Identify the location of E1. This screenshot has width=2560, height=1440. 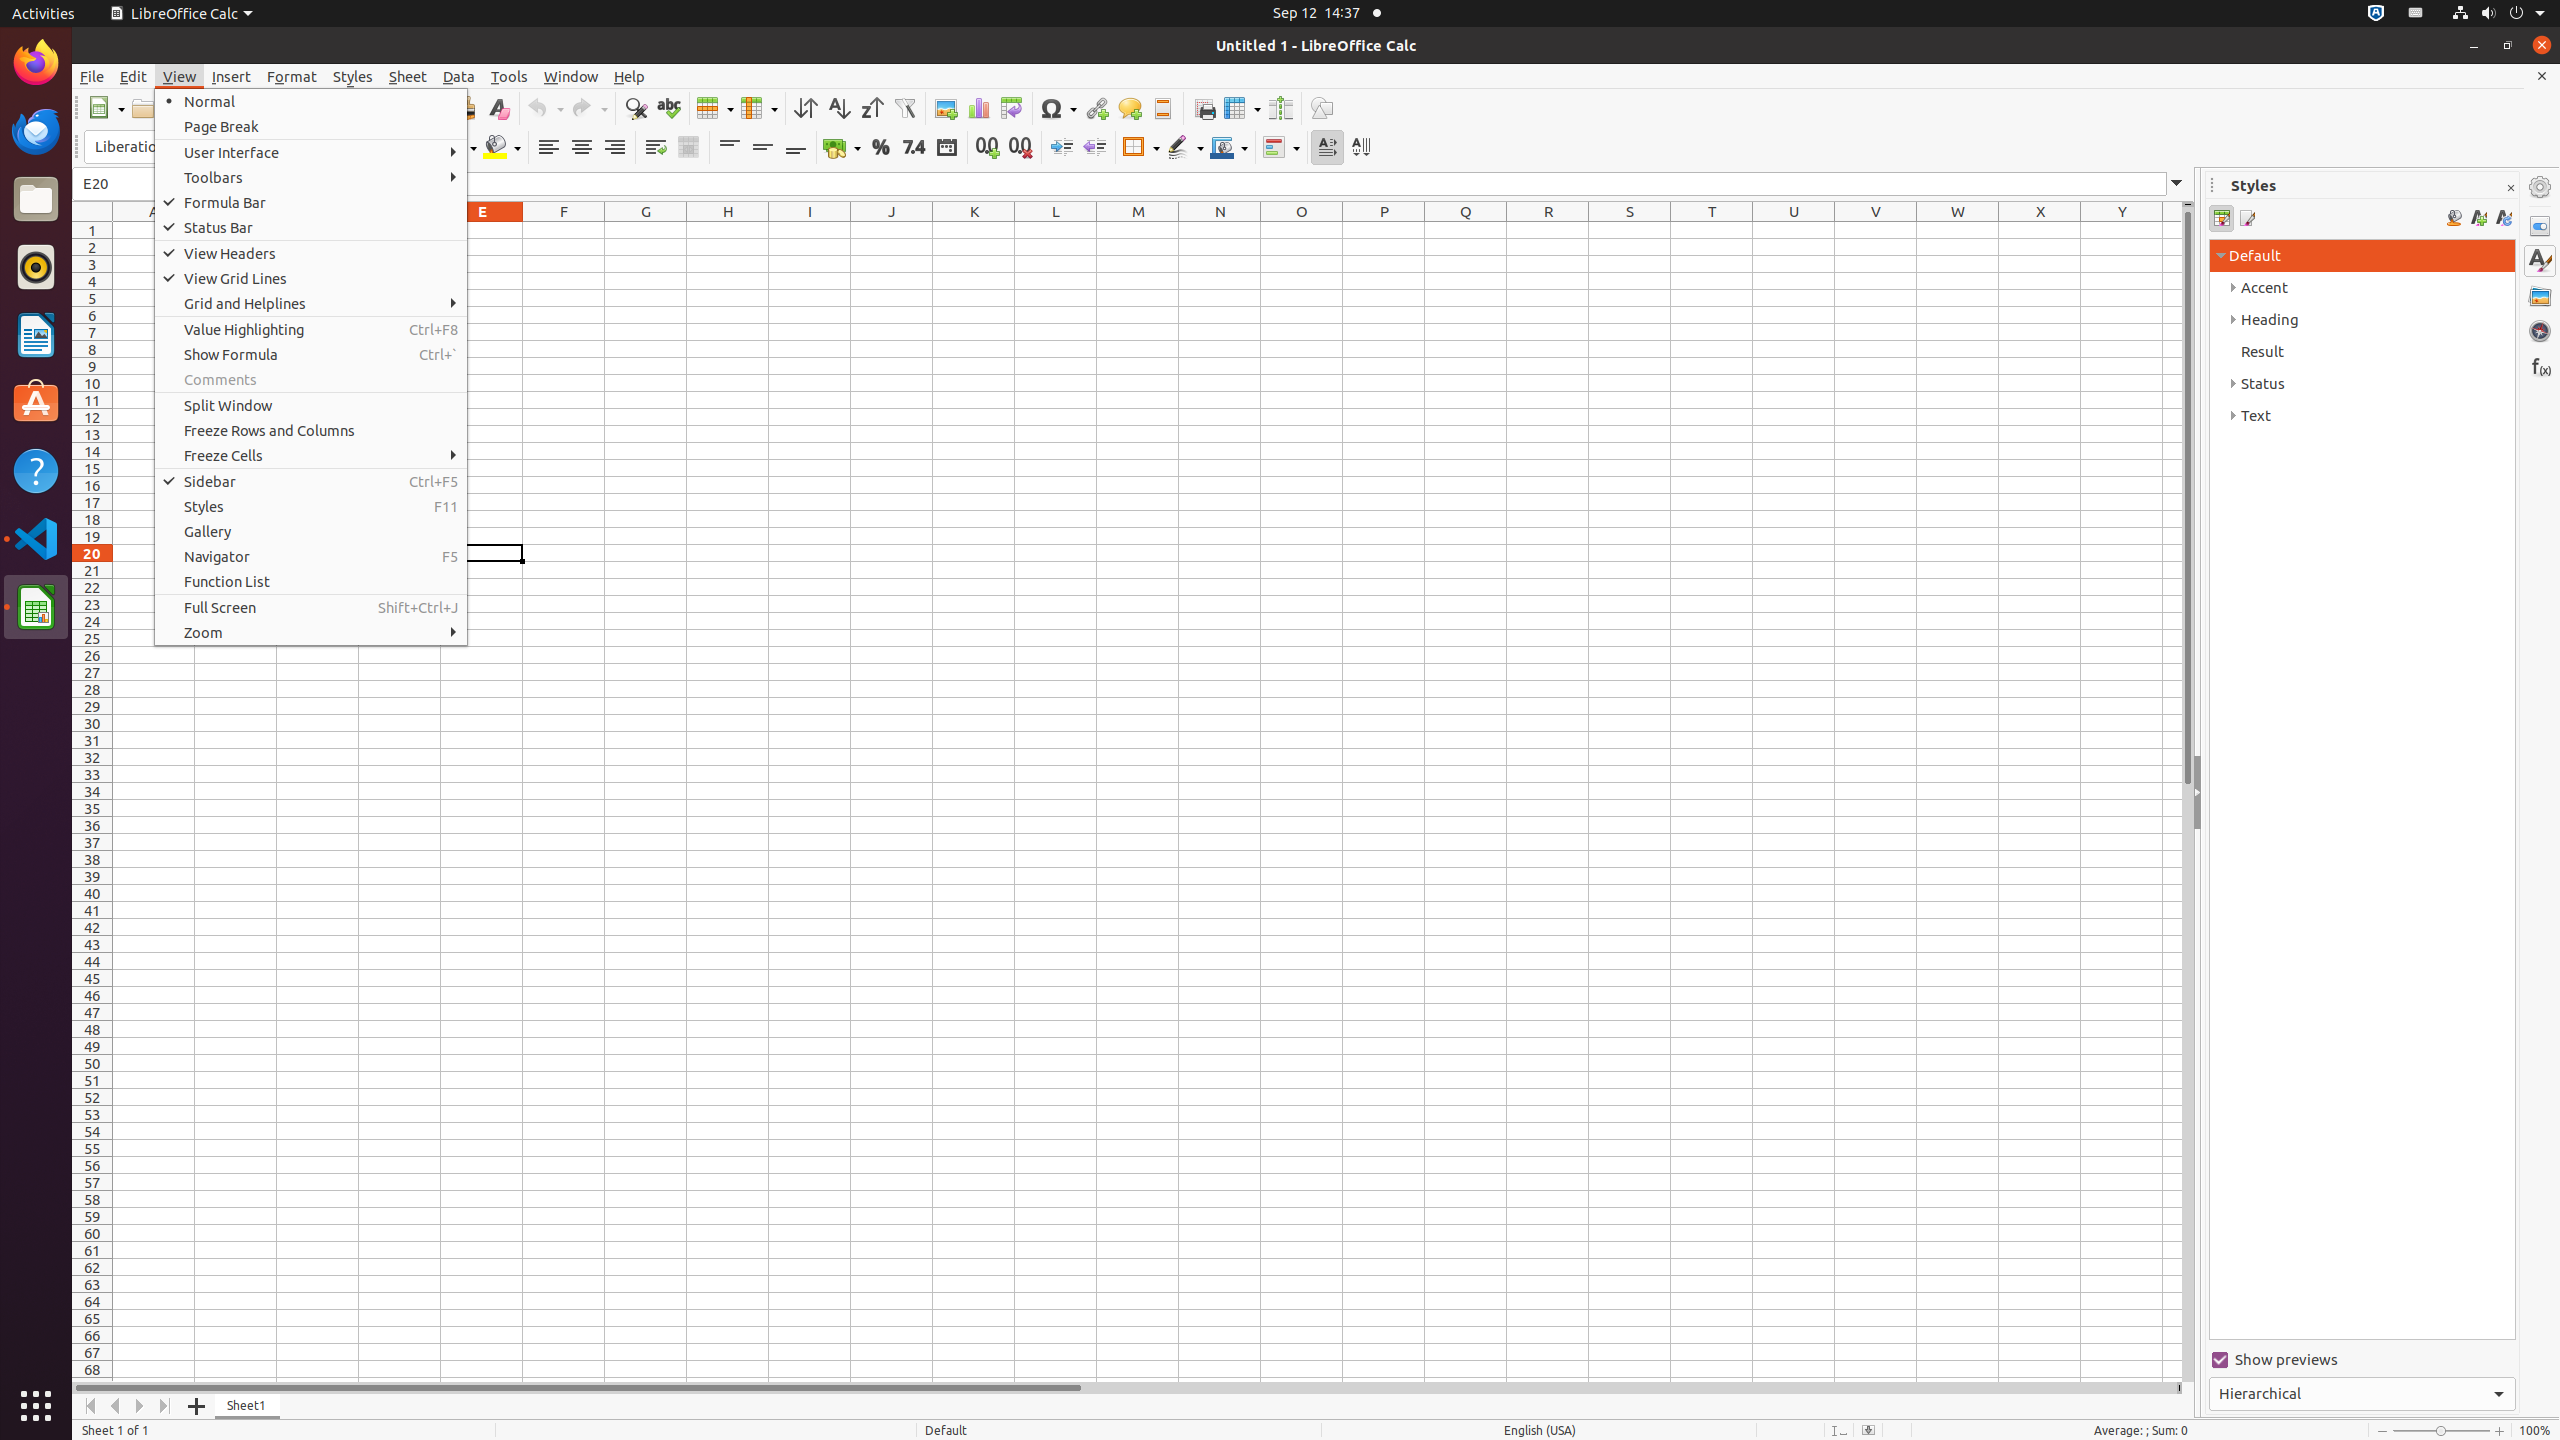
(482, 230).